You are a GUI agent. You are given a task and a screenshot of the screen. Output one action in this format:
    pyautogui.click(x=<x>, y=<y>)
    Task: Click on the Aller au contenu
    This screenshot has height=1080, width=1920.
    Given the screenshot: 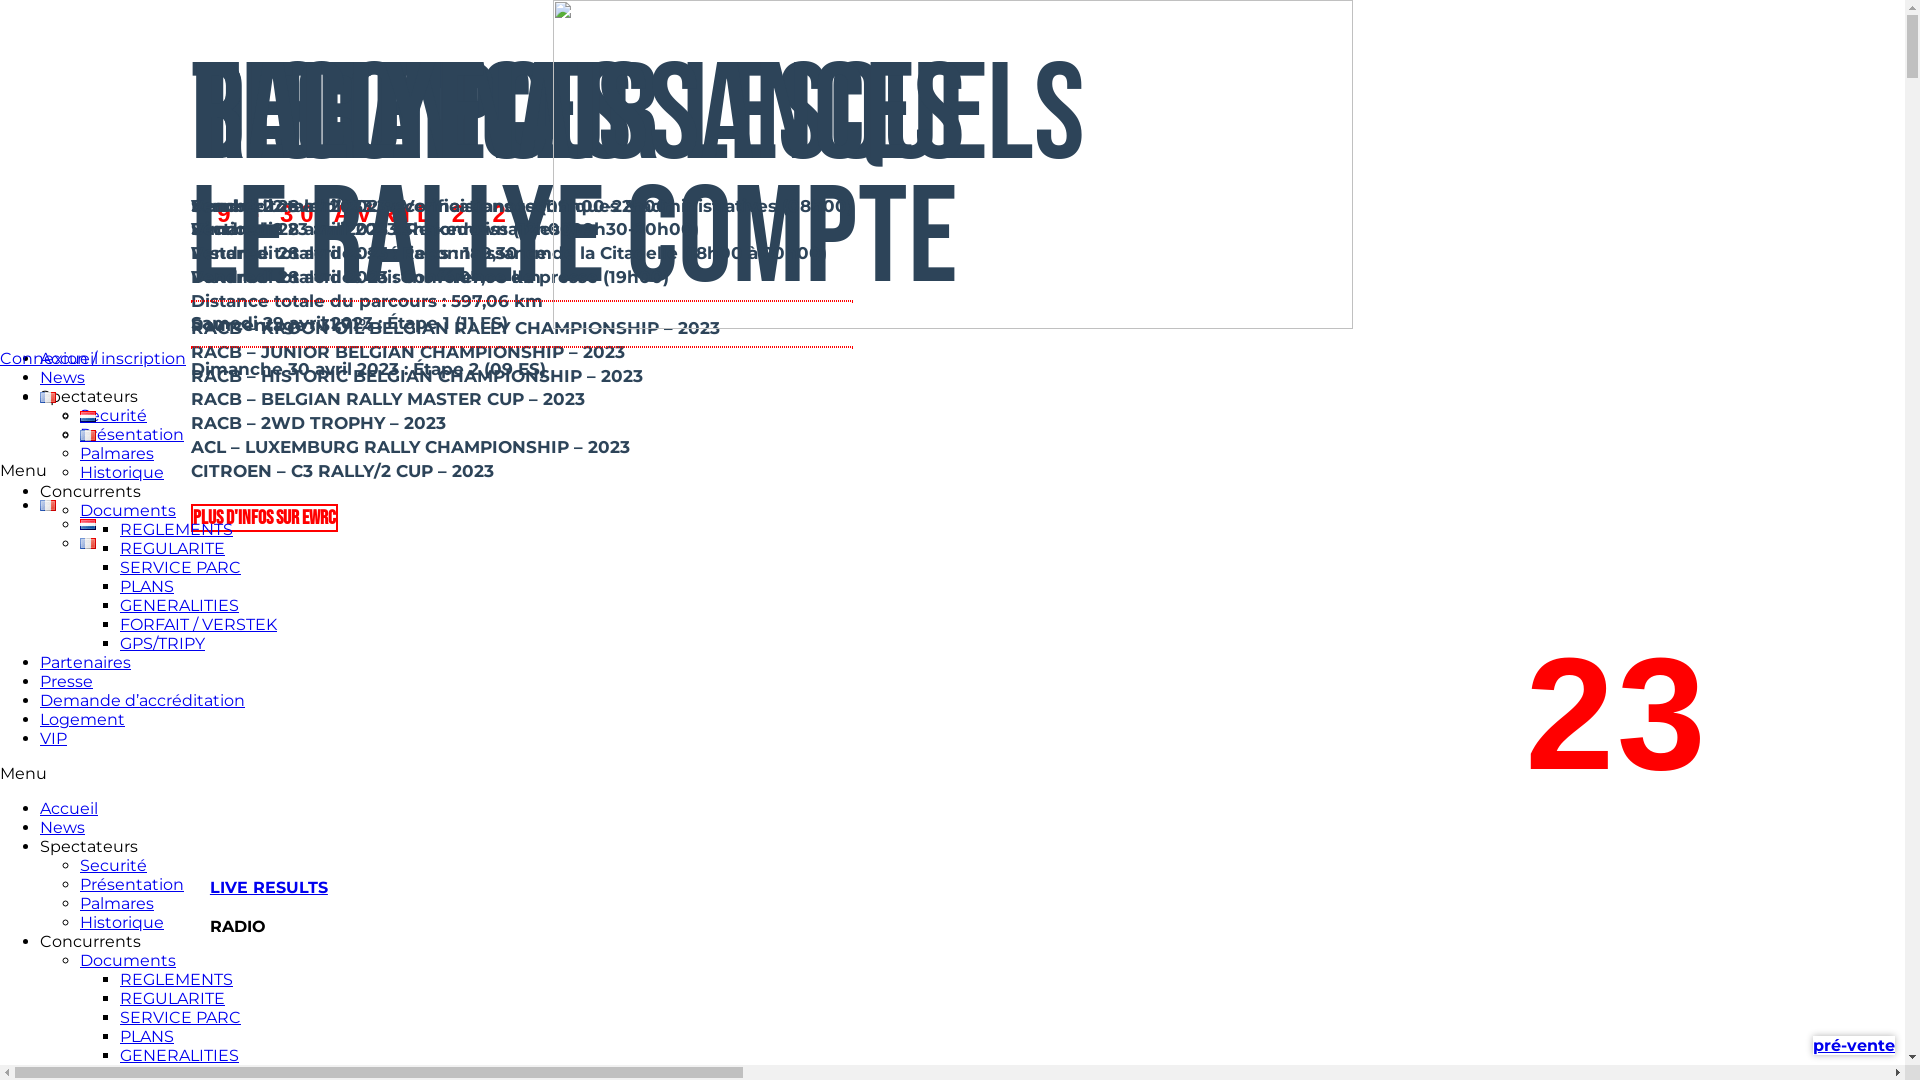 What is the action you would take?
    pyautogui.click(x=8, y=8)
    